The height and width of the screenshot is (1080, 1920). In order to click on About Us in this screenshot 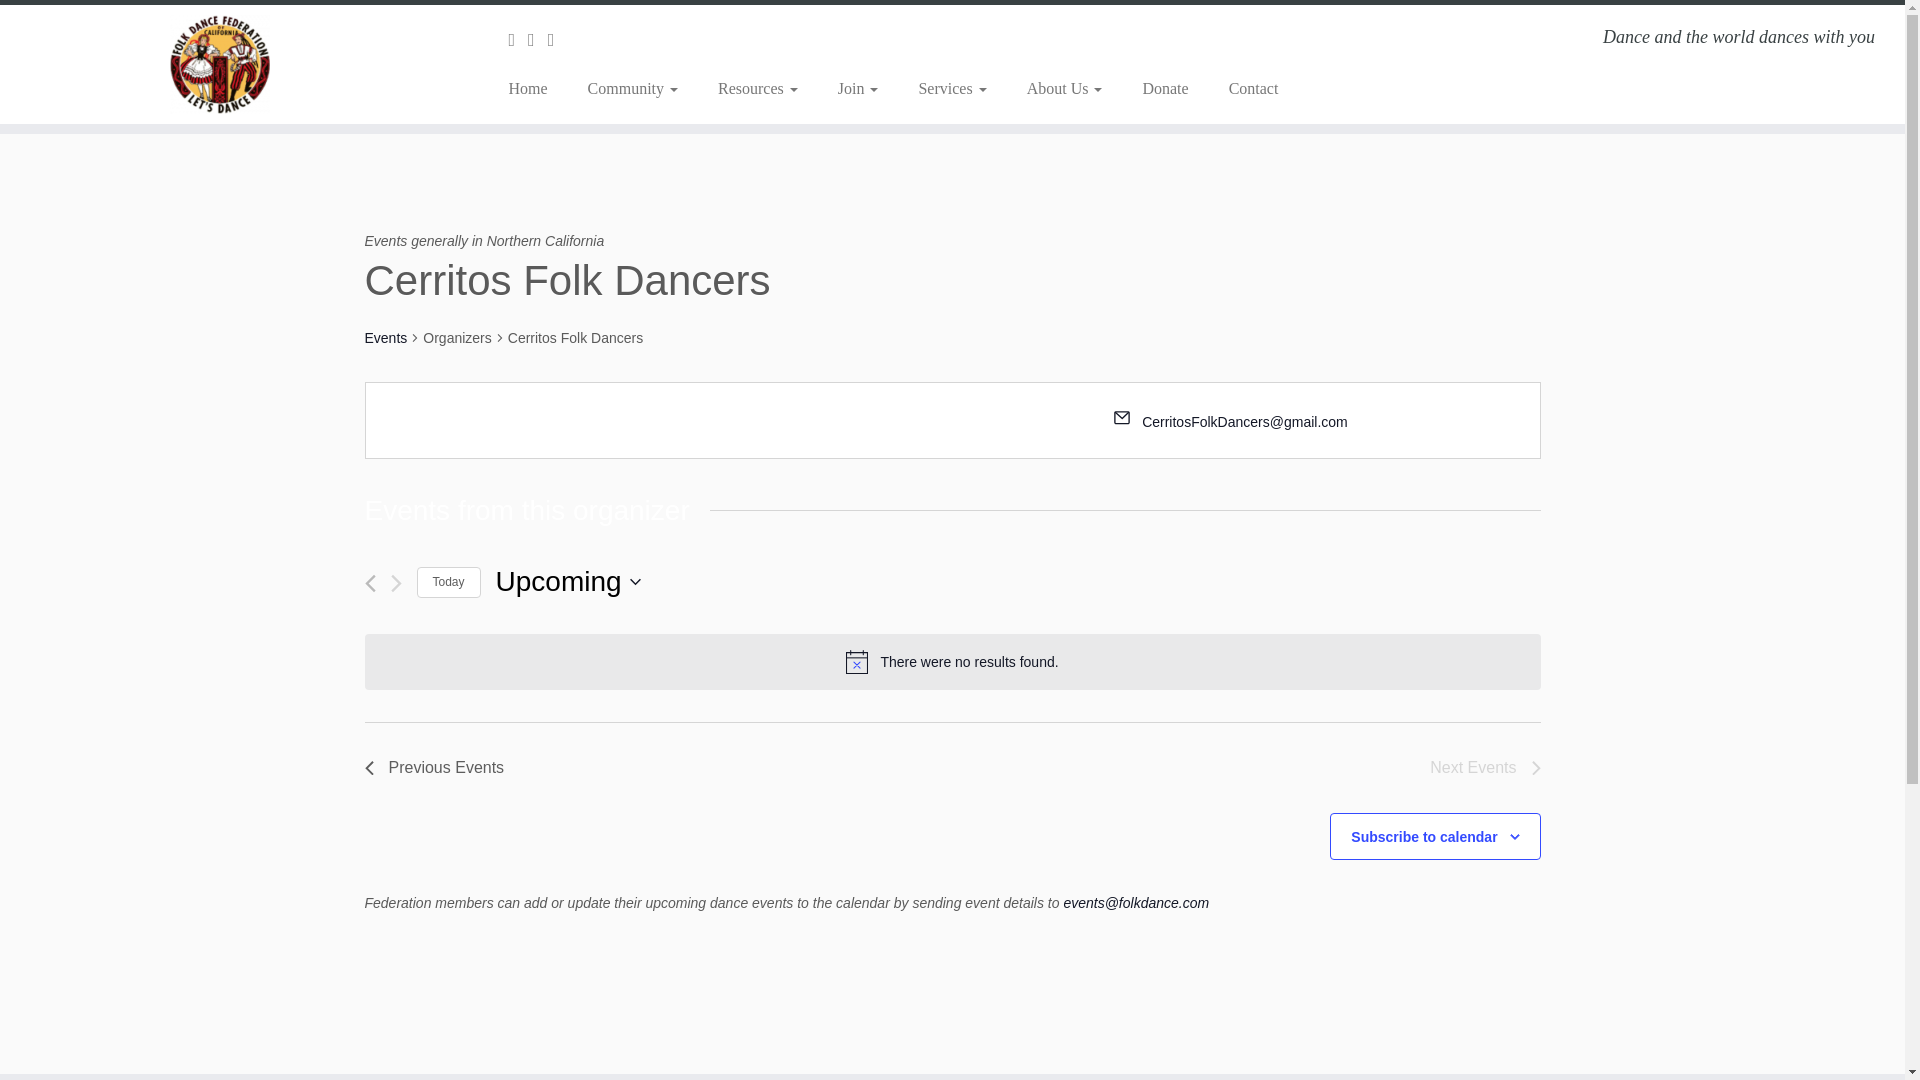, I will do `click(1064, 88)`.